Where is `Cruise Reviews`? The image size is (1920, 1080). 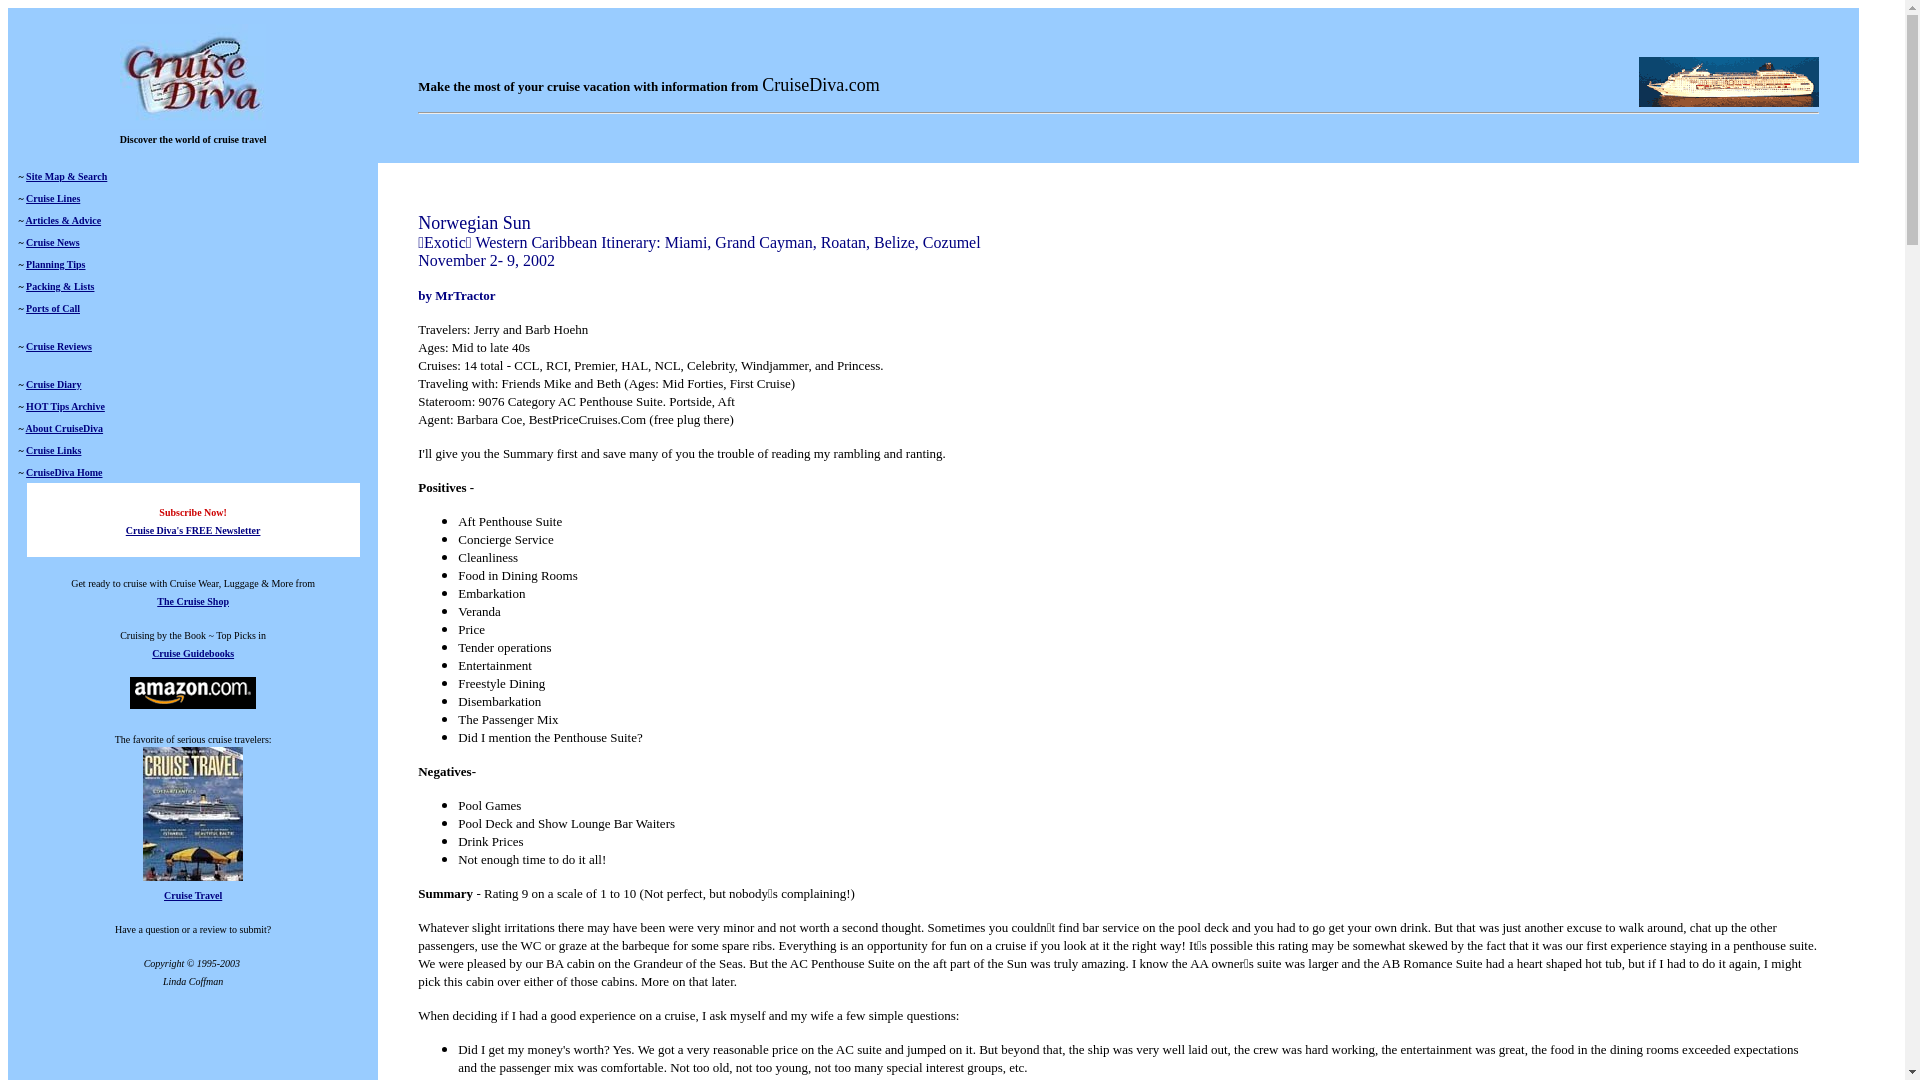 Cruise Reviews is located at coordinates (59, 346).